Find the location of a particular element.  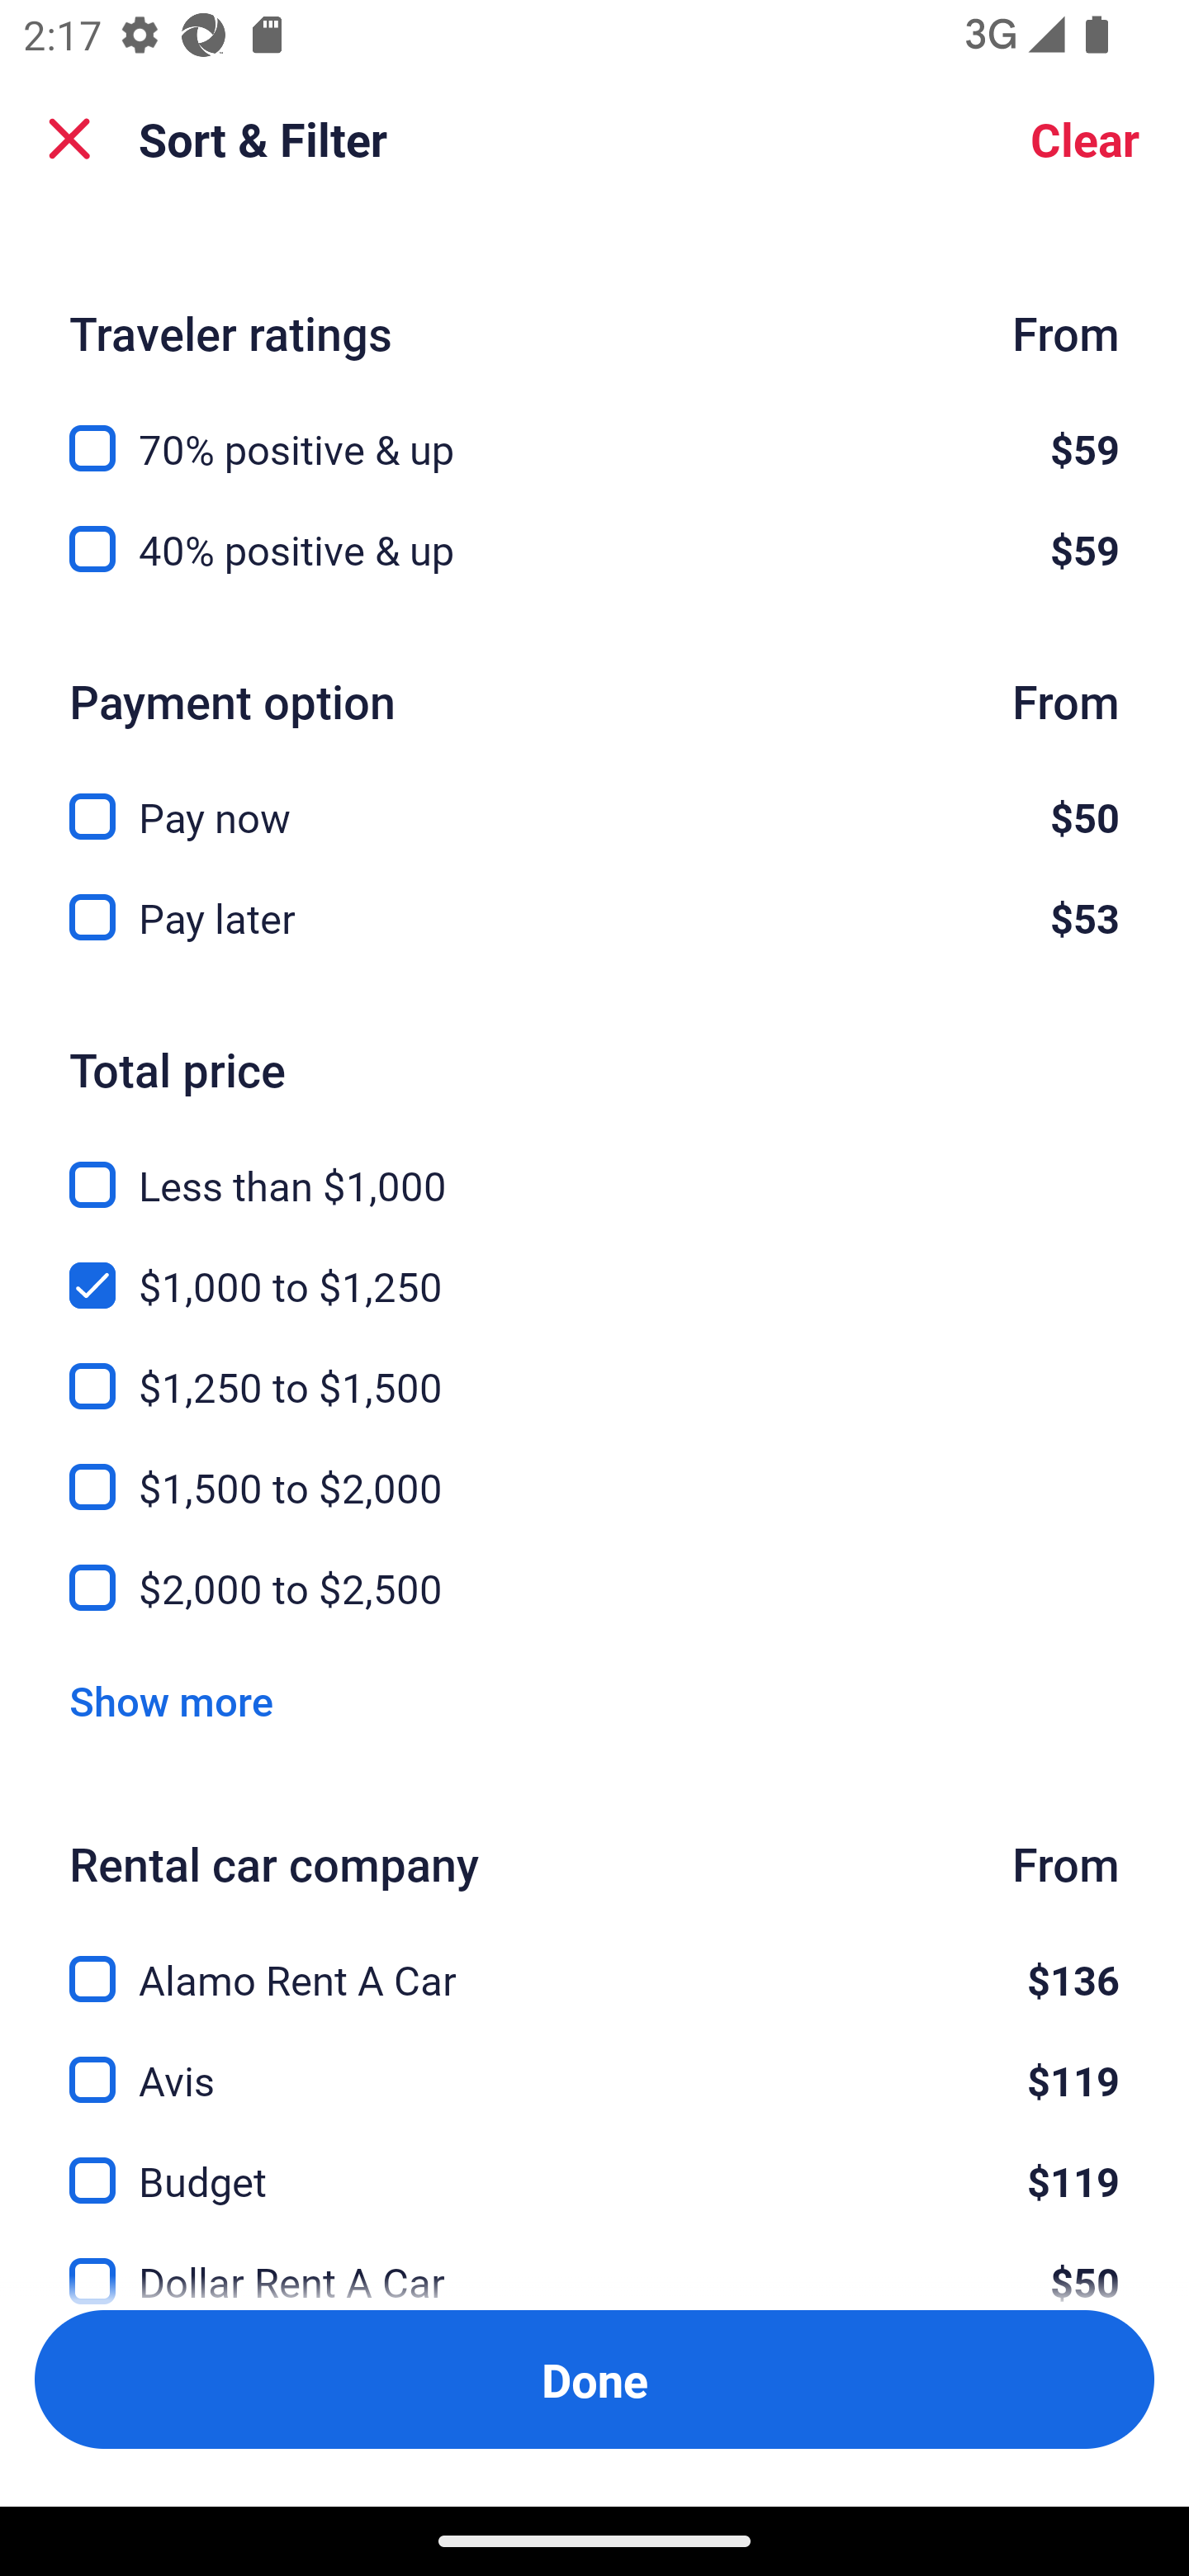

Less than $1,000, Less than $1,000 is located at coordinates (594, 1165).